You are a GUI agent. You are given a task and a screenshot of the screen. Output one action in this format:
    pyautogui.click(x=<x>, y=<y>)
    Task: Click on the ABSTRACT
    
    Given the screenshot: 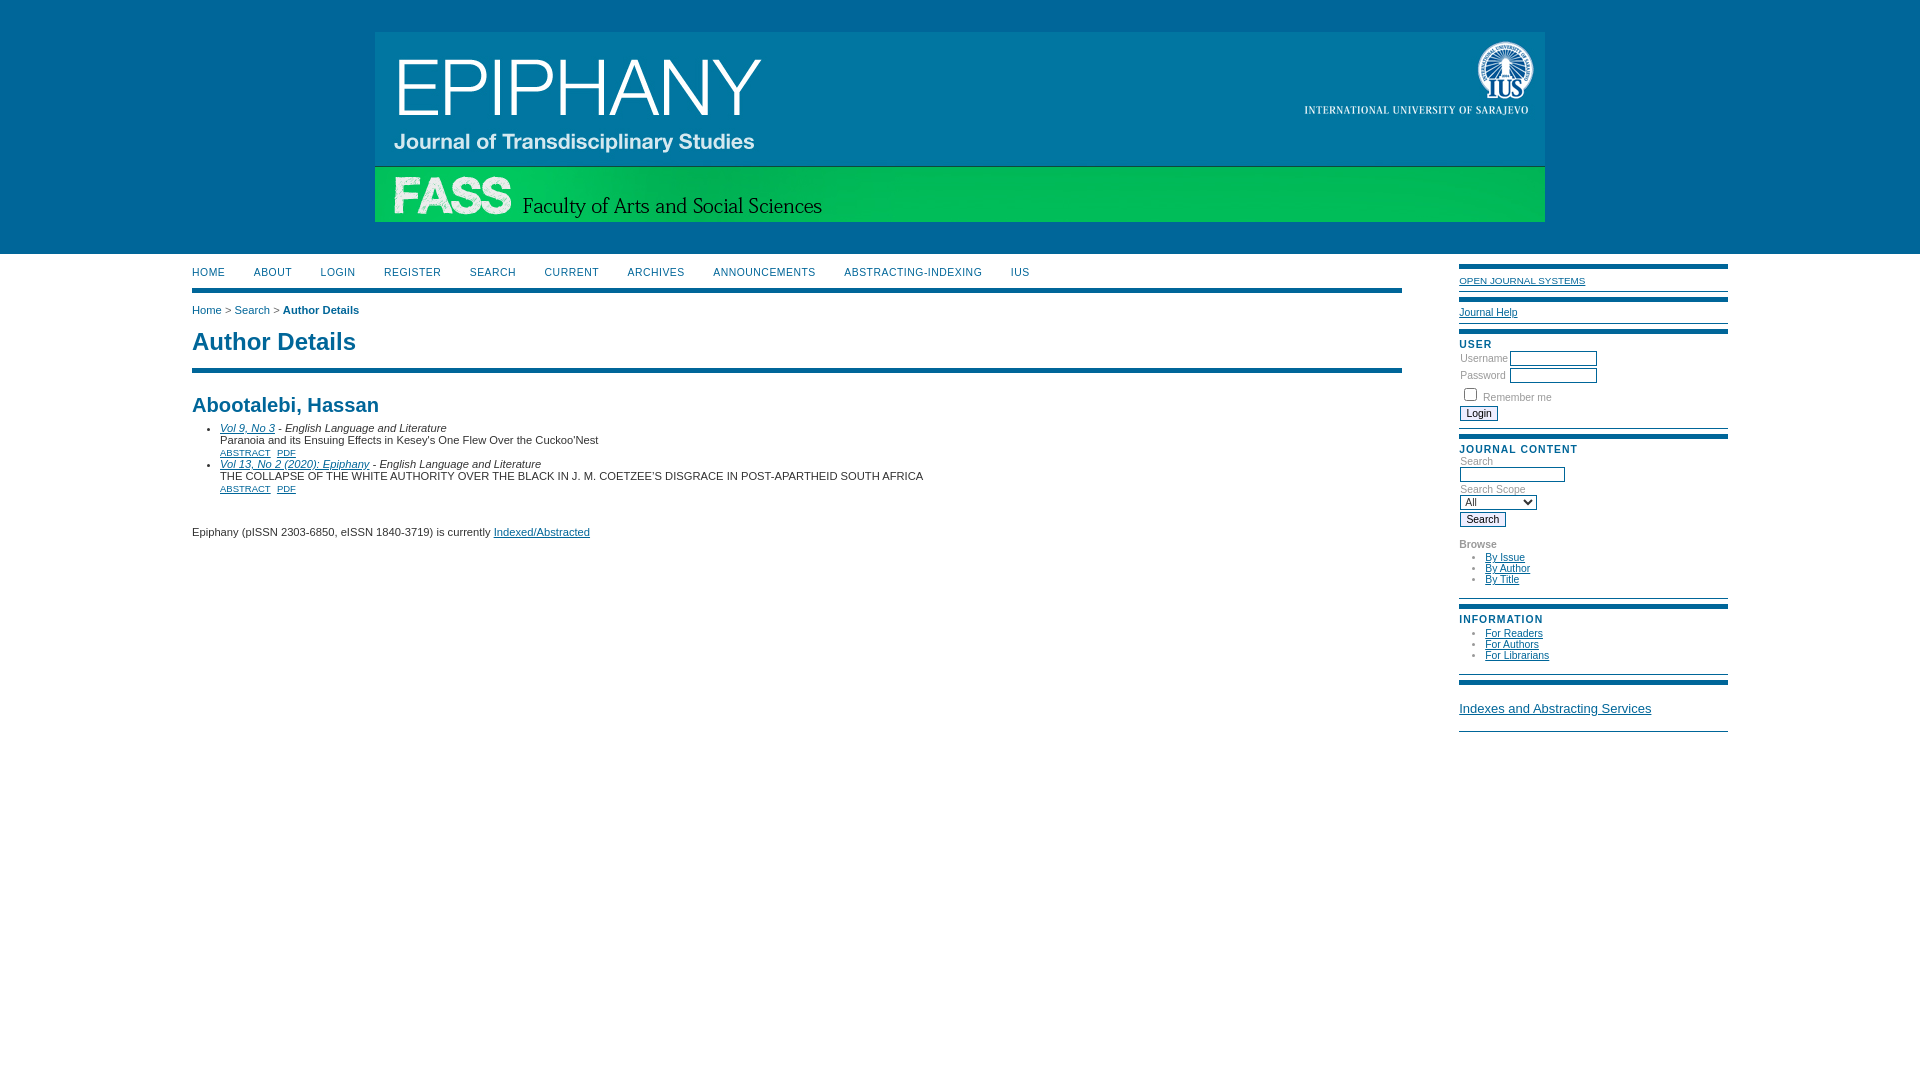 What is the action you would take?
    pyautogui.click(x=246, y=488)
    